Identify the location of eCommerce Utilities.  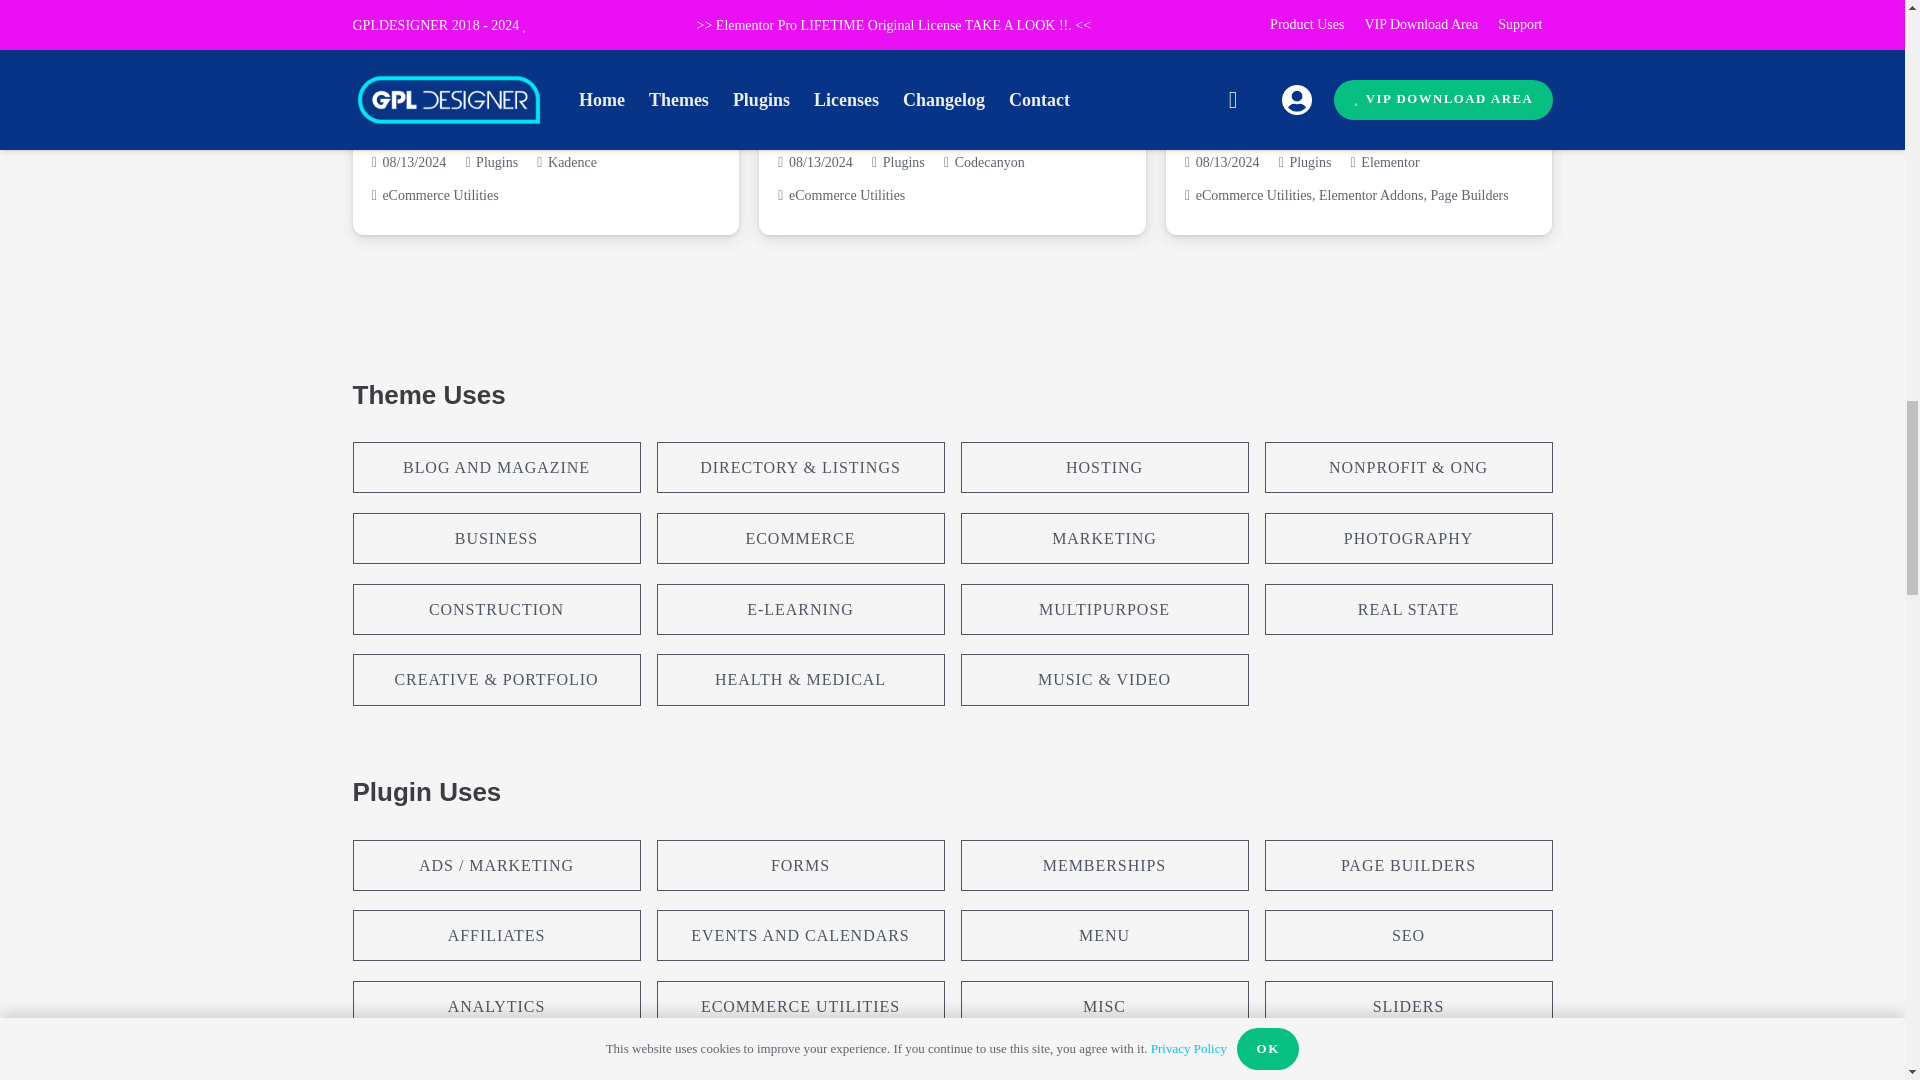
(440, 195).